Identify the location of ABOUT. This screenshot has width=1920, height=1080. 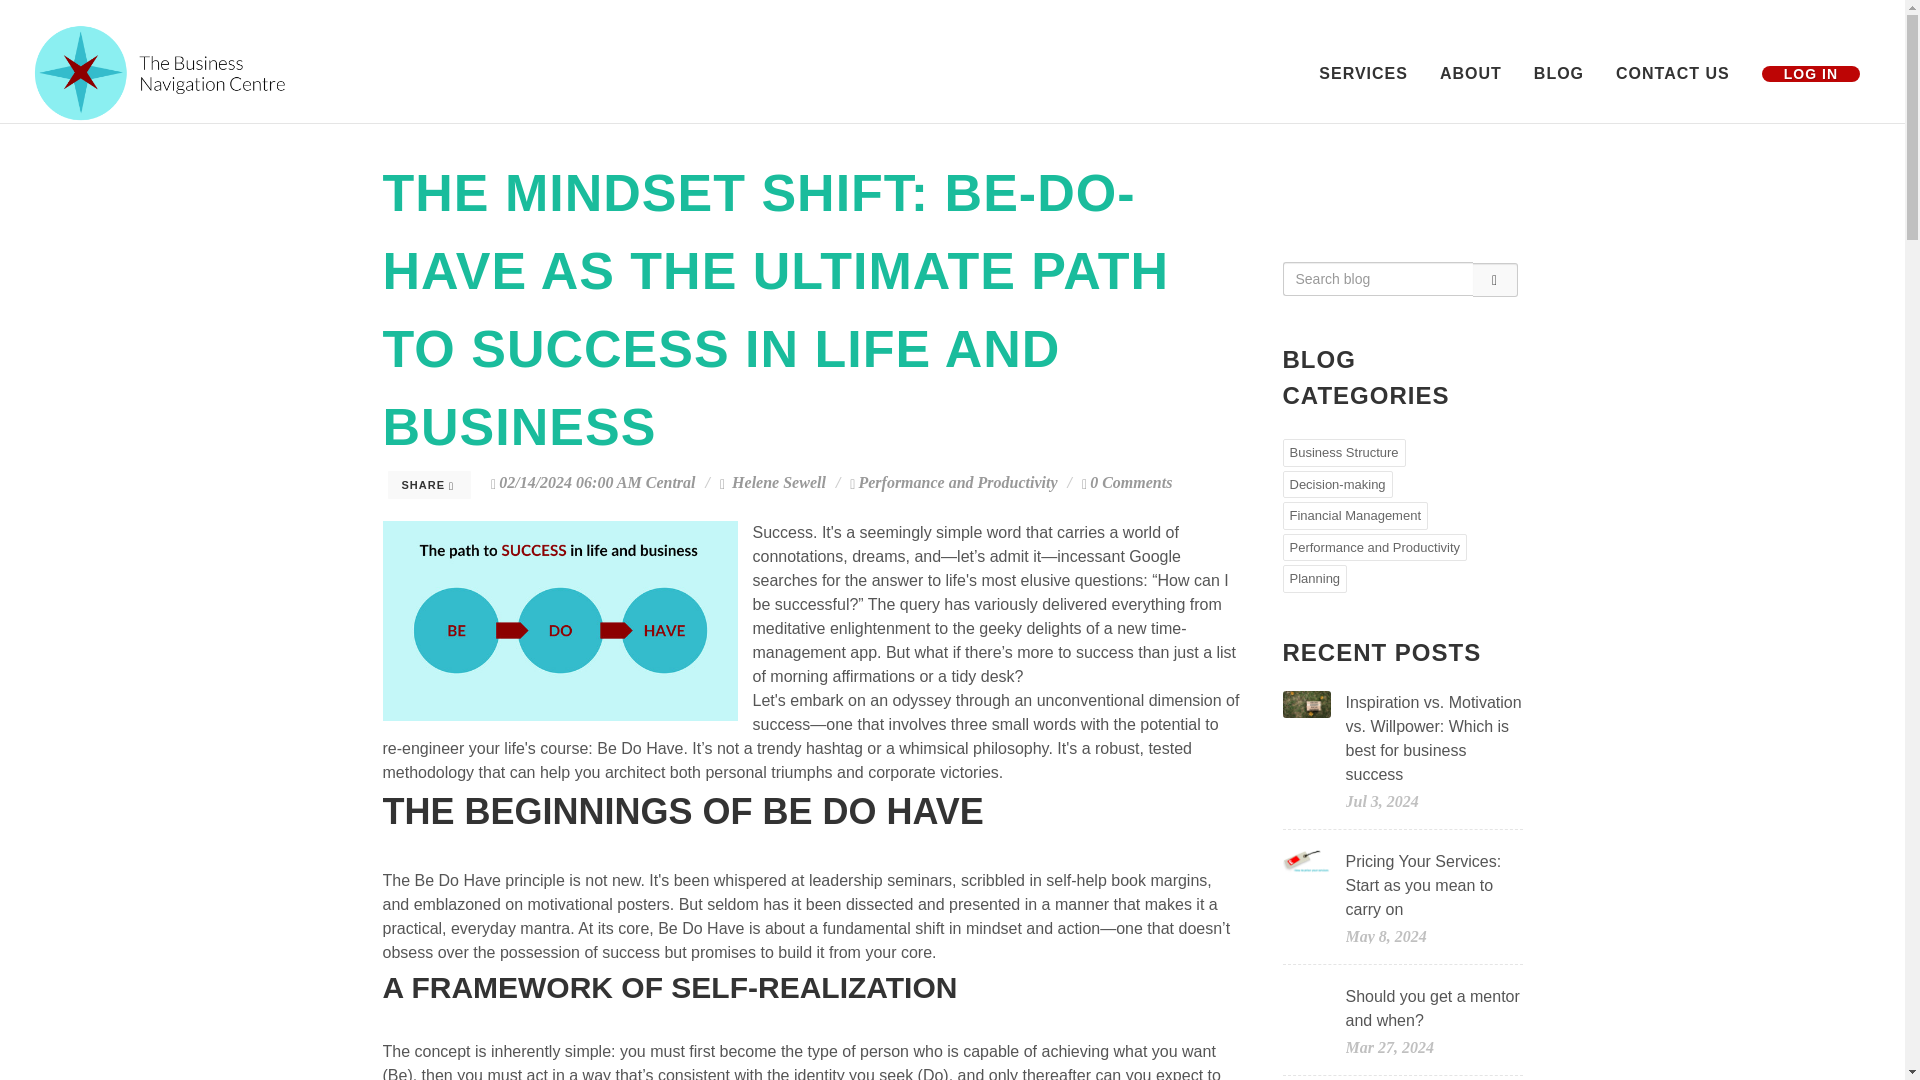
(1470, 74).